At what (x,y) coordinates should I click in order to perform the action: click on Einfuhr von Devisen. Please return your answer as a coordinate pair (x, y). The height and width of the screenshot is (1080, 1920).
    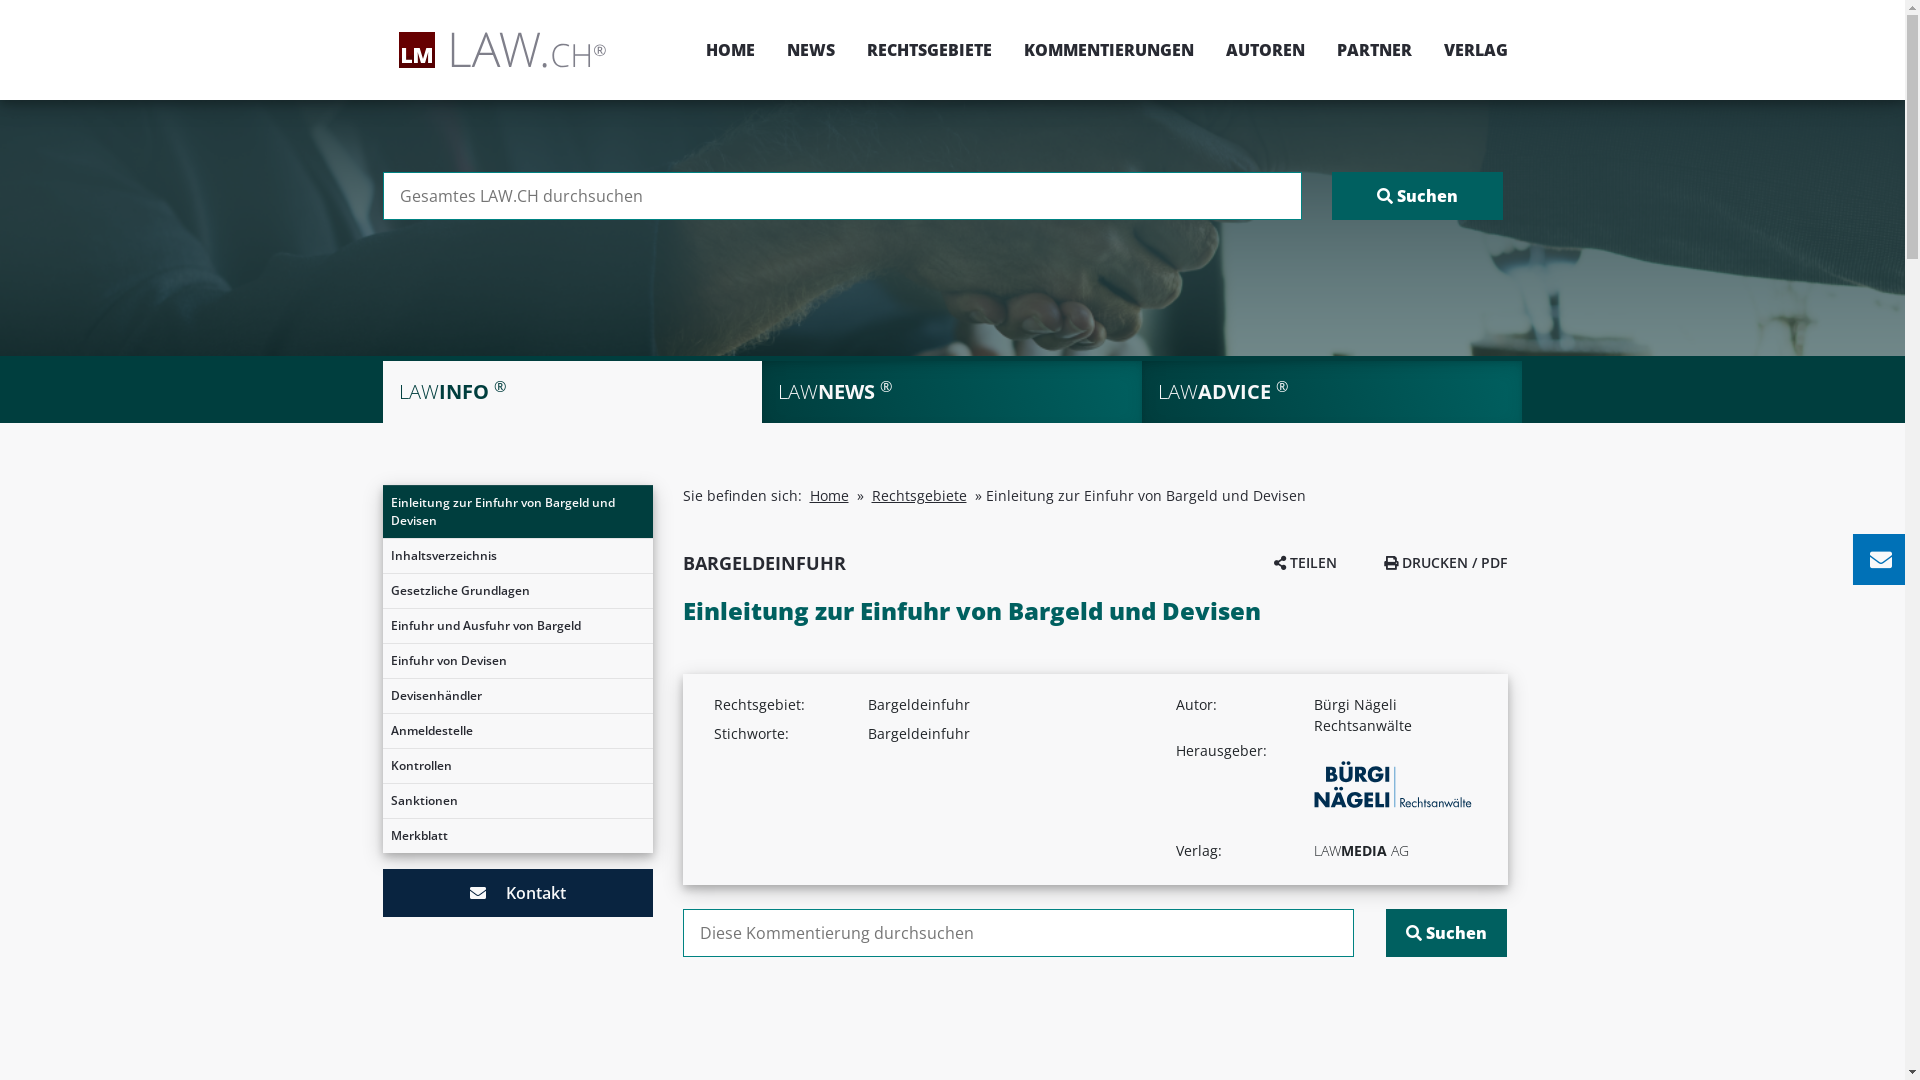
    Looking at the image, I should click on (517, 661).